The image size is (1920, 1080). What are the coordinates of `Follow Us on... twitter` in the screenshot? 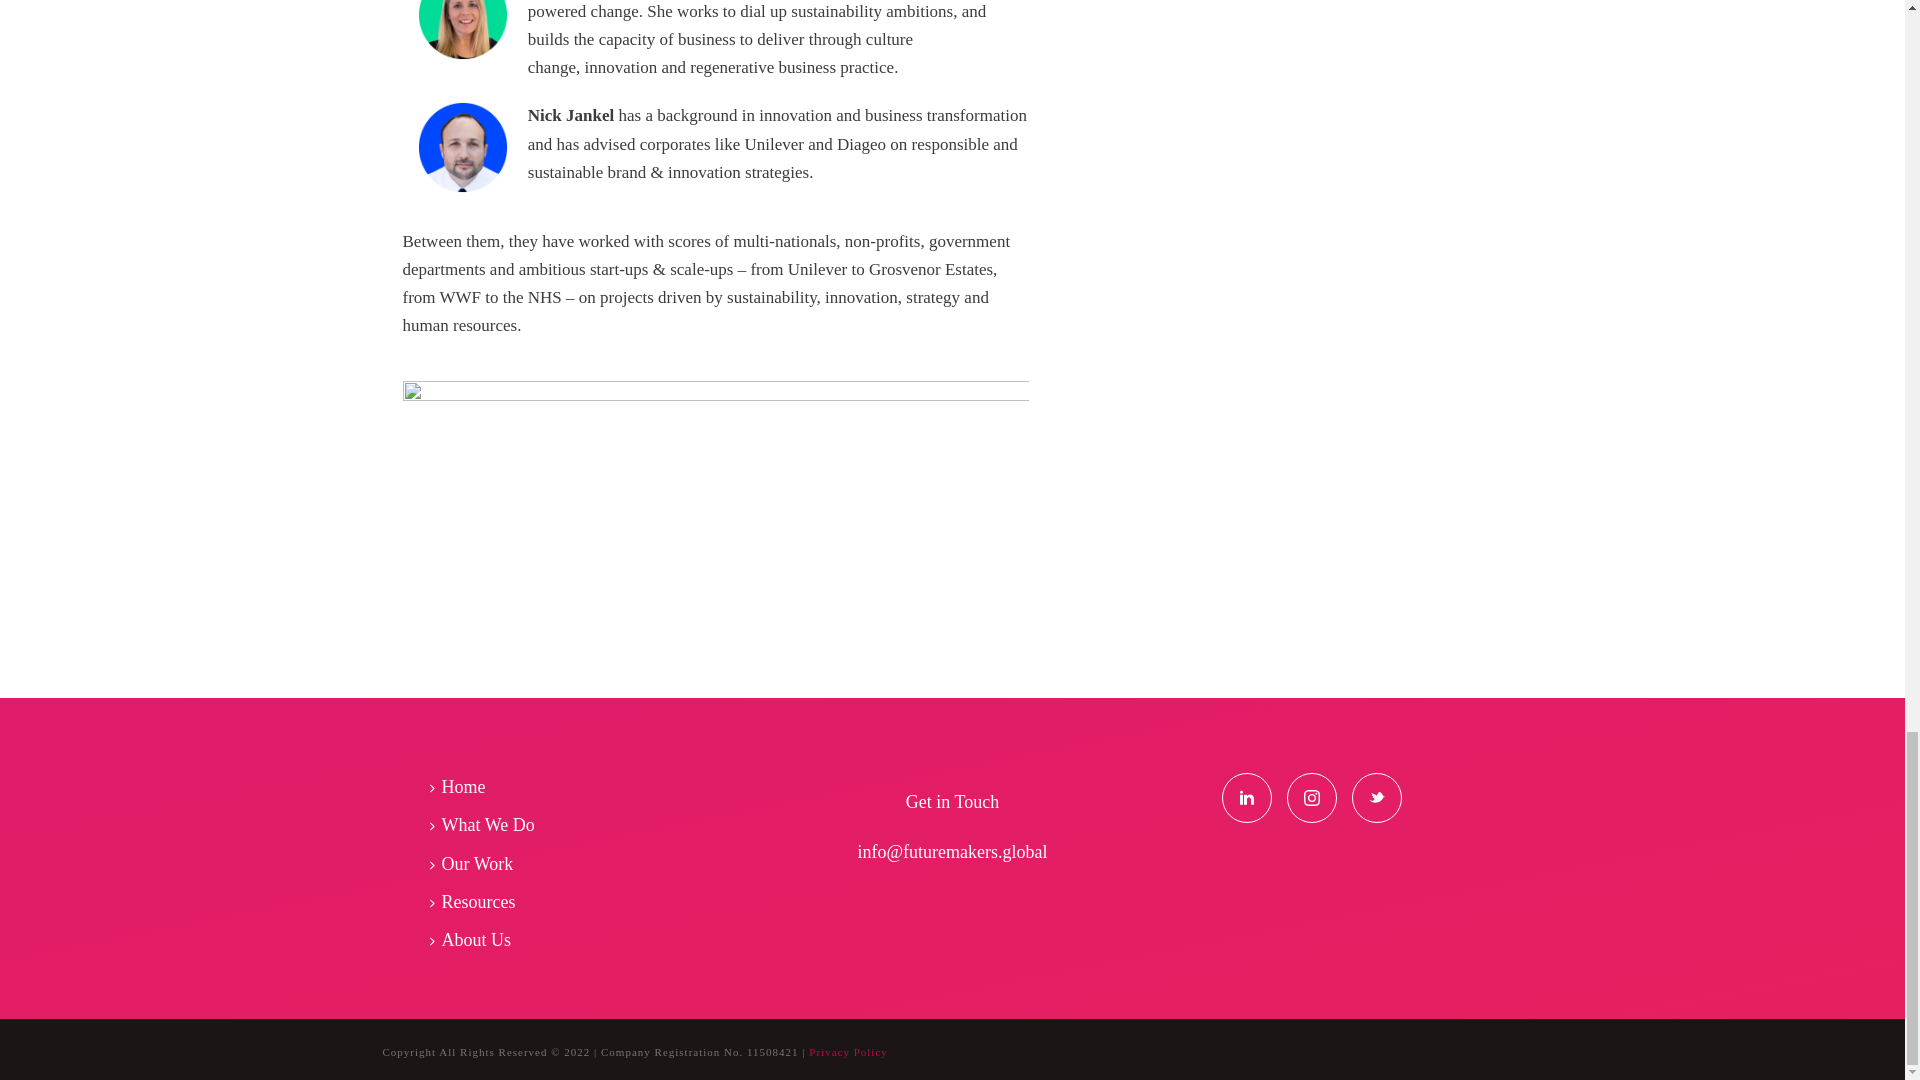 It's located at (1376, 798).